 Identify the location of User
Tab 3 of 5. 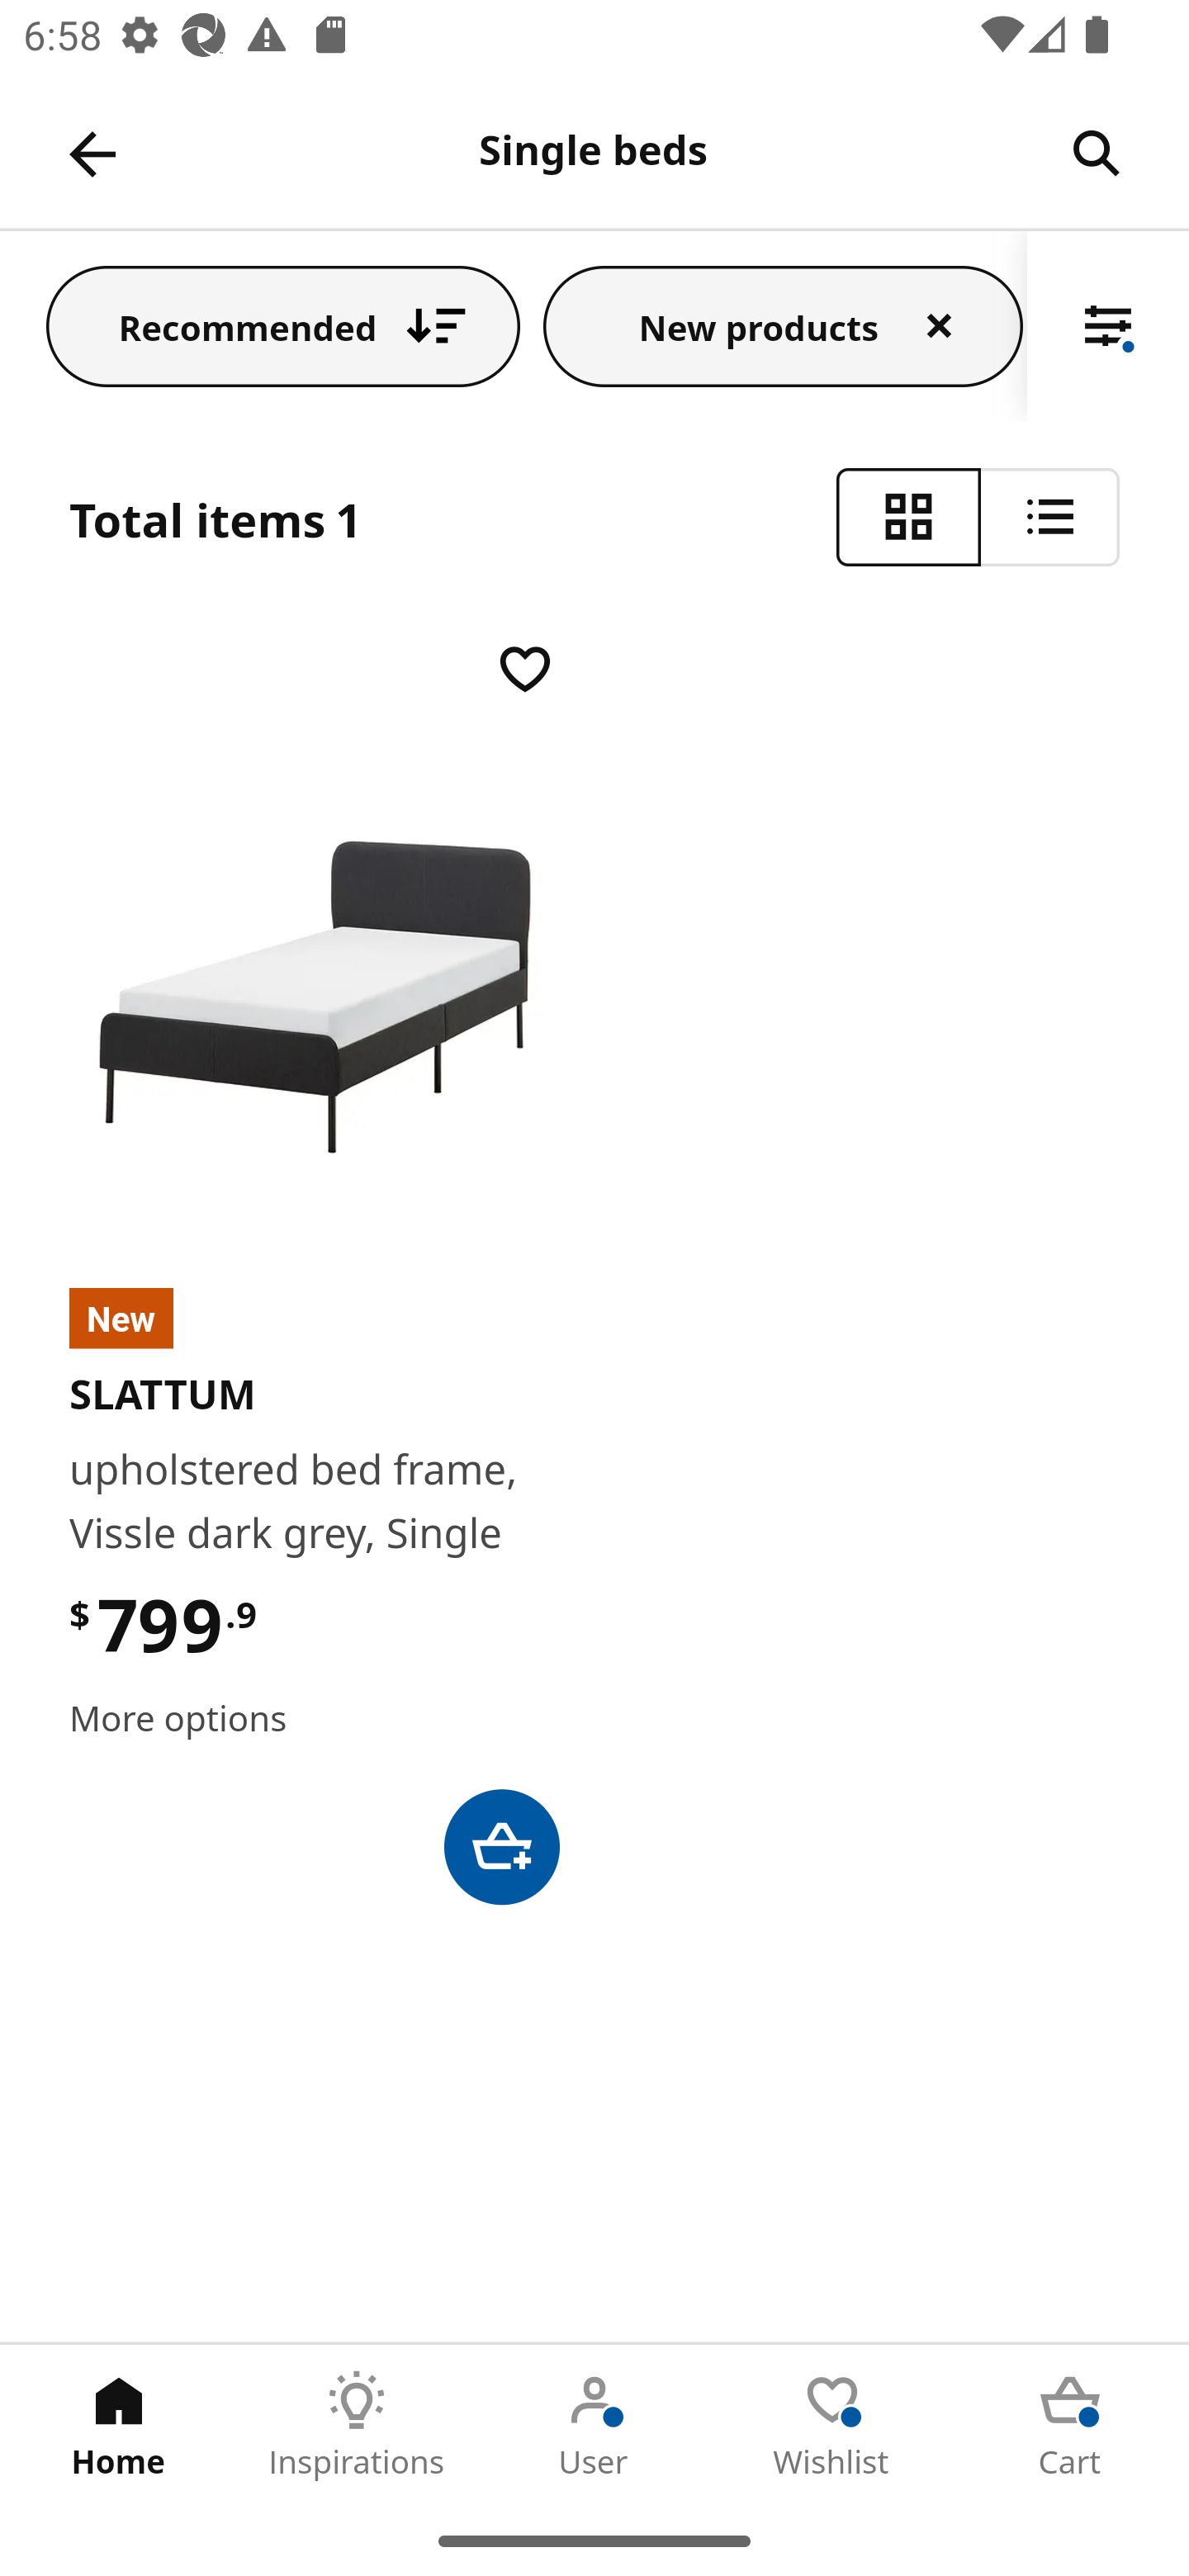
(594, 2425).